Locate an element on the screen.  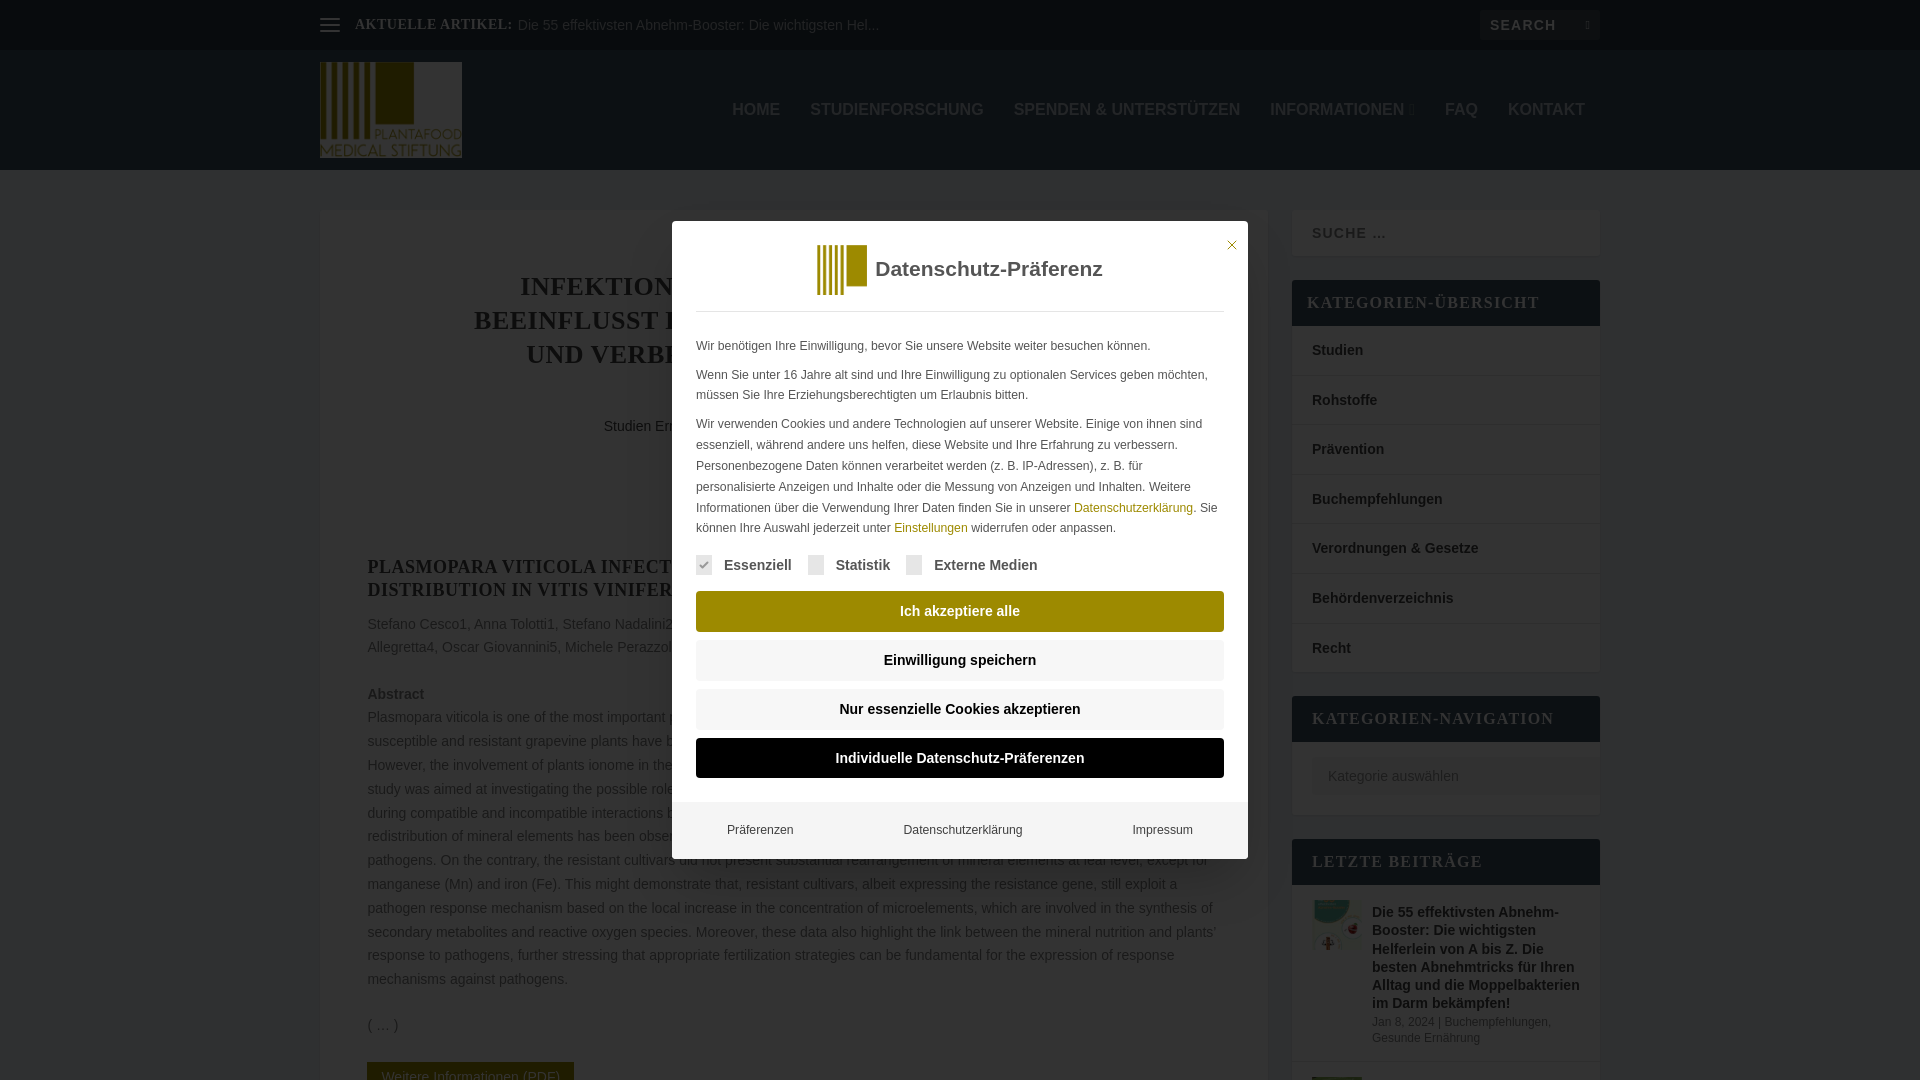
Mushrooms is located at coordinates (946, 426).